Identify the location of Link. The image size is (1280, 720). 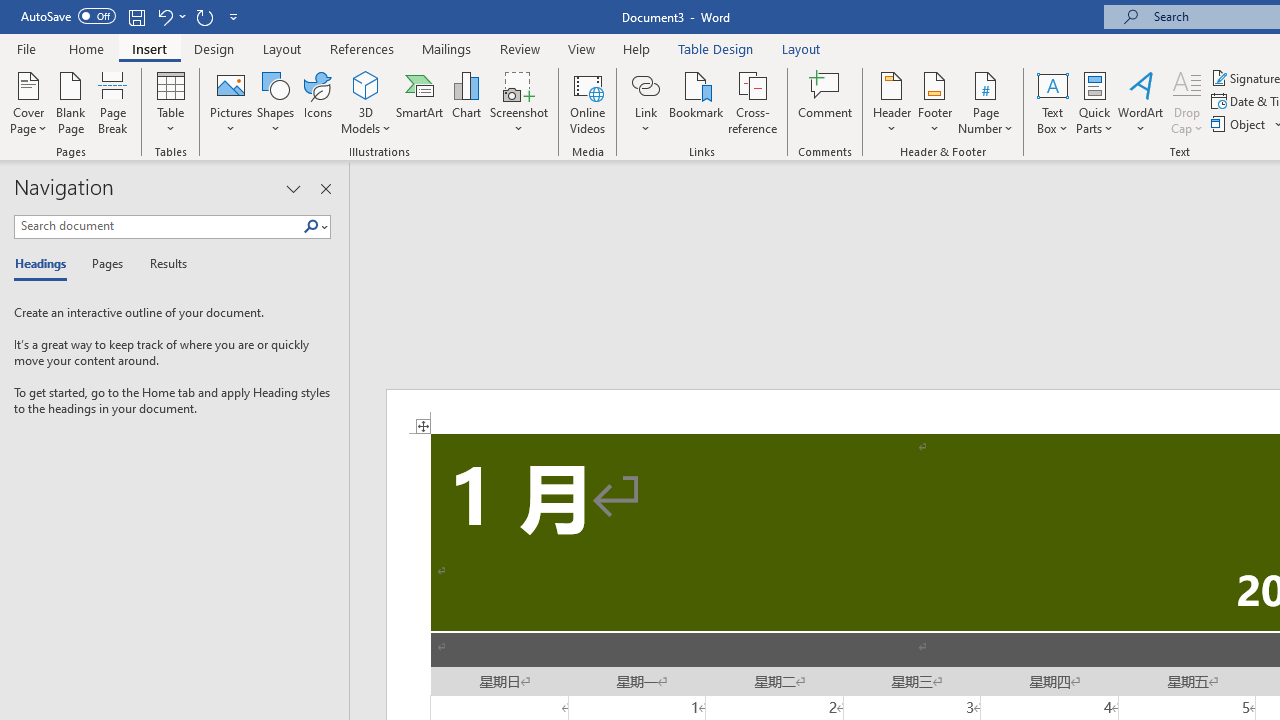
(645, 102).